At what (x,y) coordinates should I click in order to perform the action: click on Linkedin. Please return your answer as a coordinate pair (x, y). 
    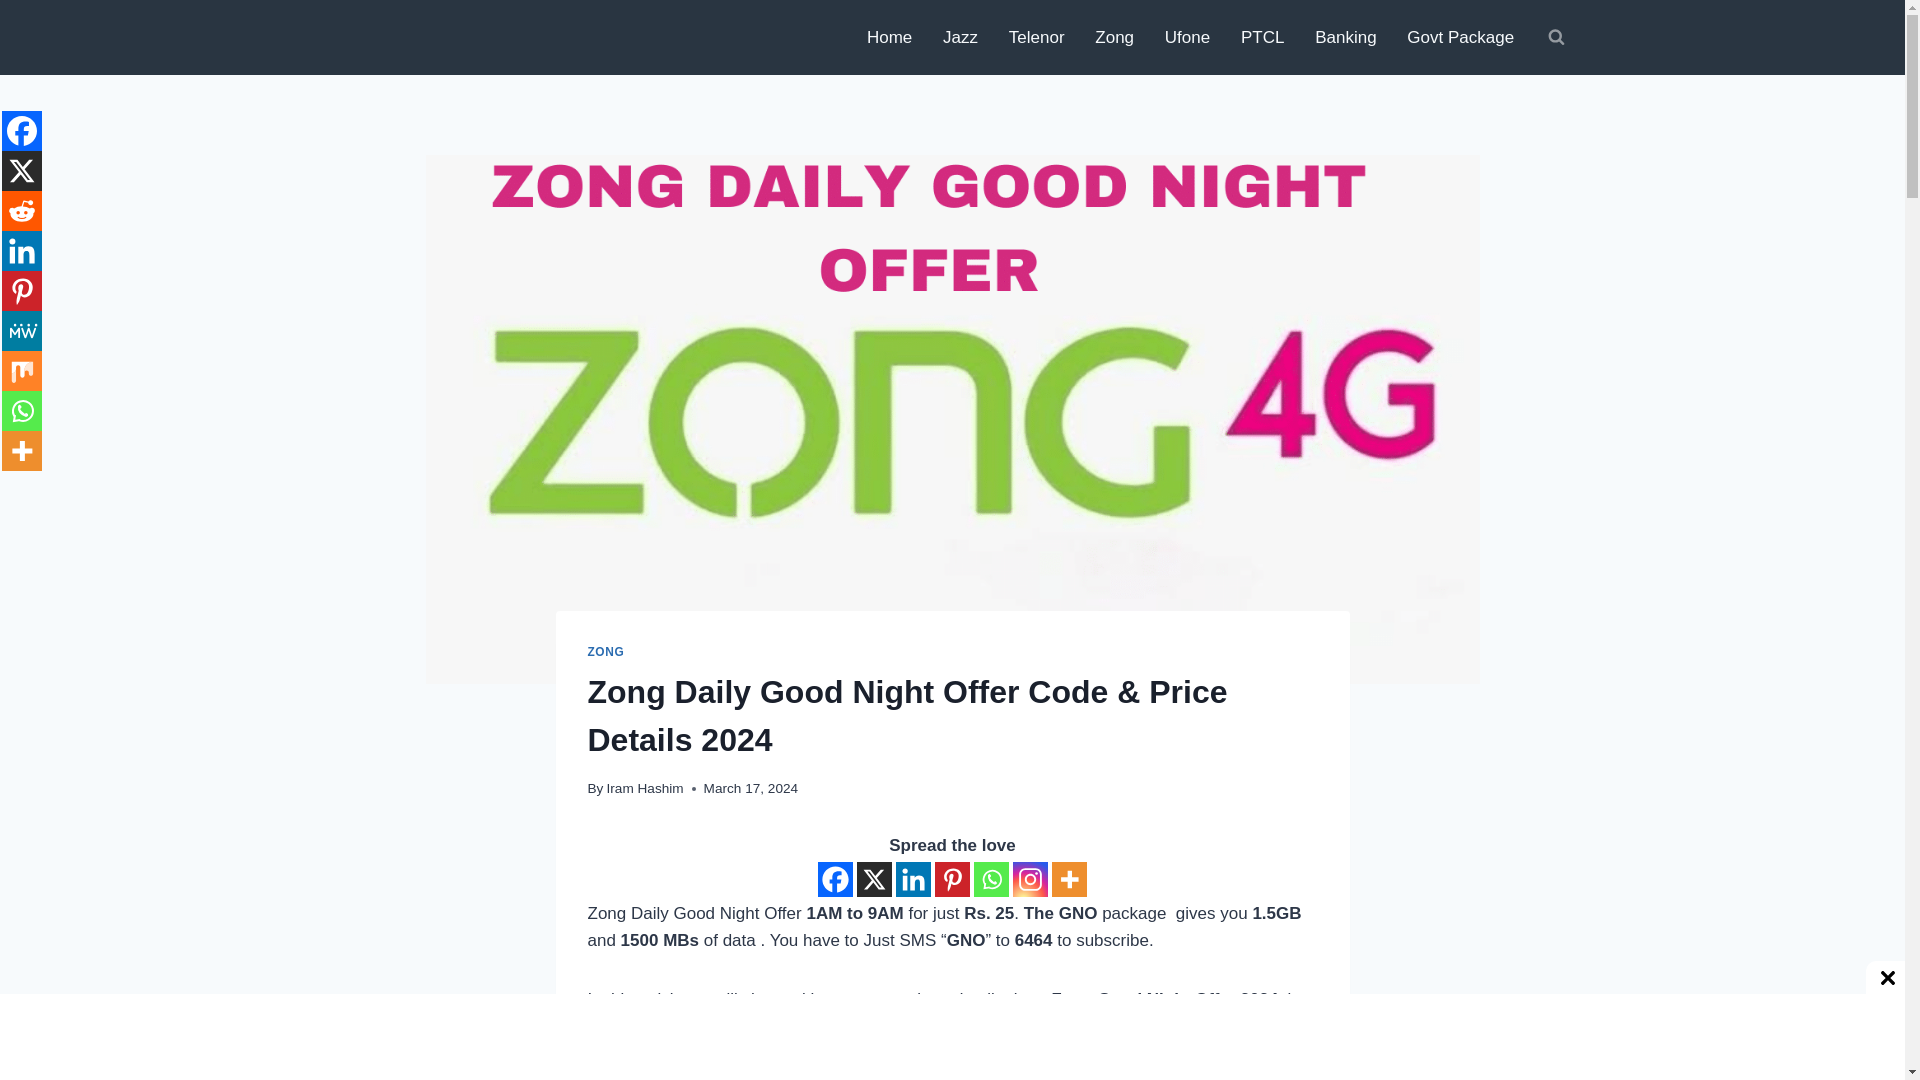
    Looking at the image, I should click on (914, 879).